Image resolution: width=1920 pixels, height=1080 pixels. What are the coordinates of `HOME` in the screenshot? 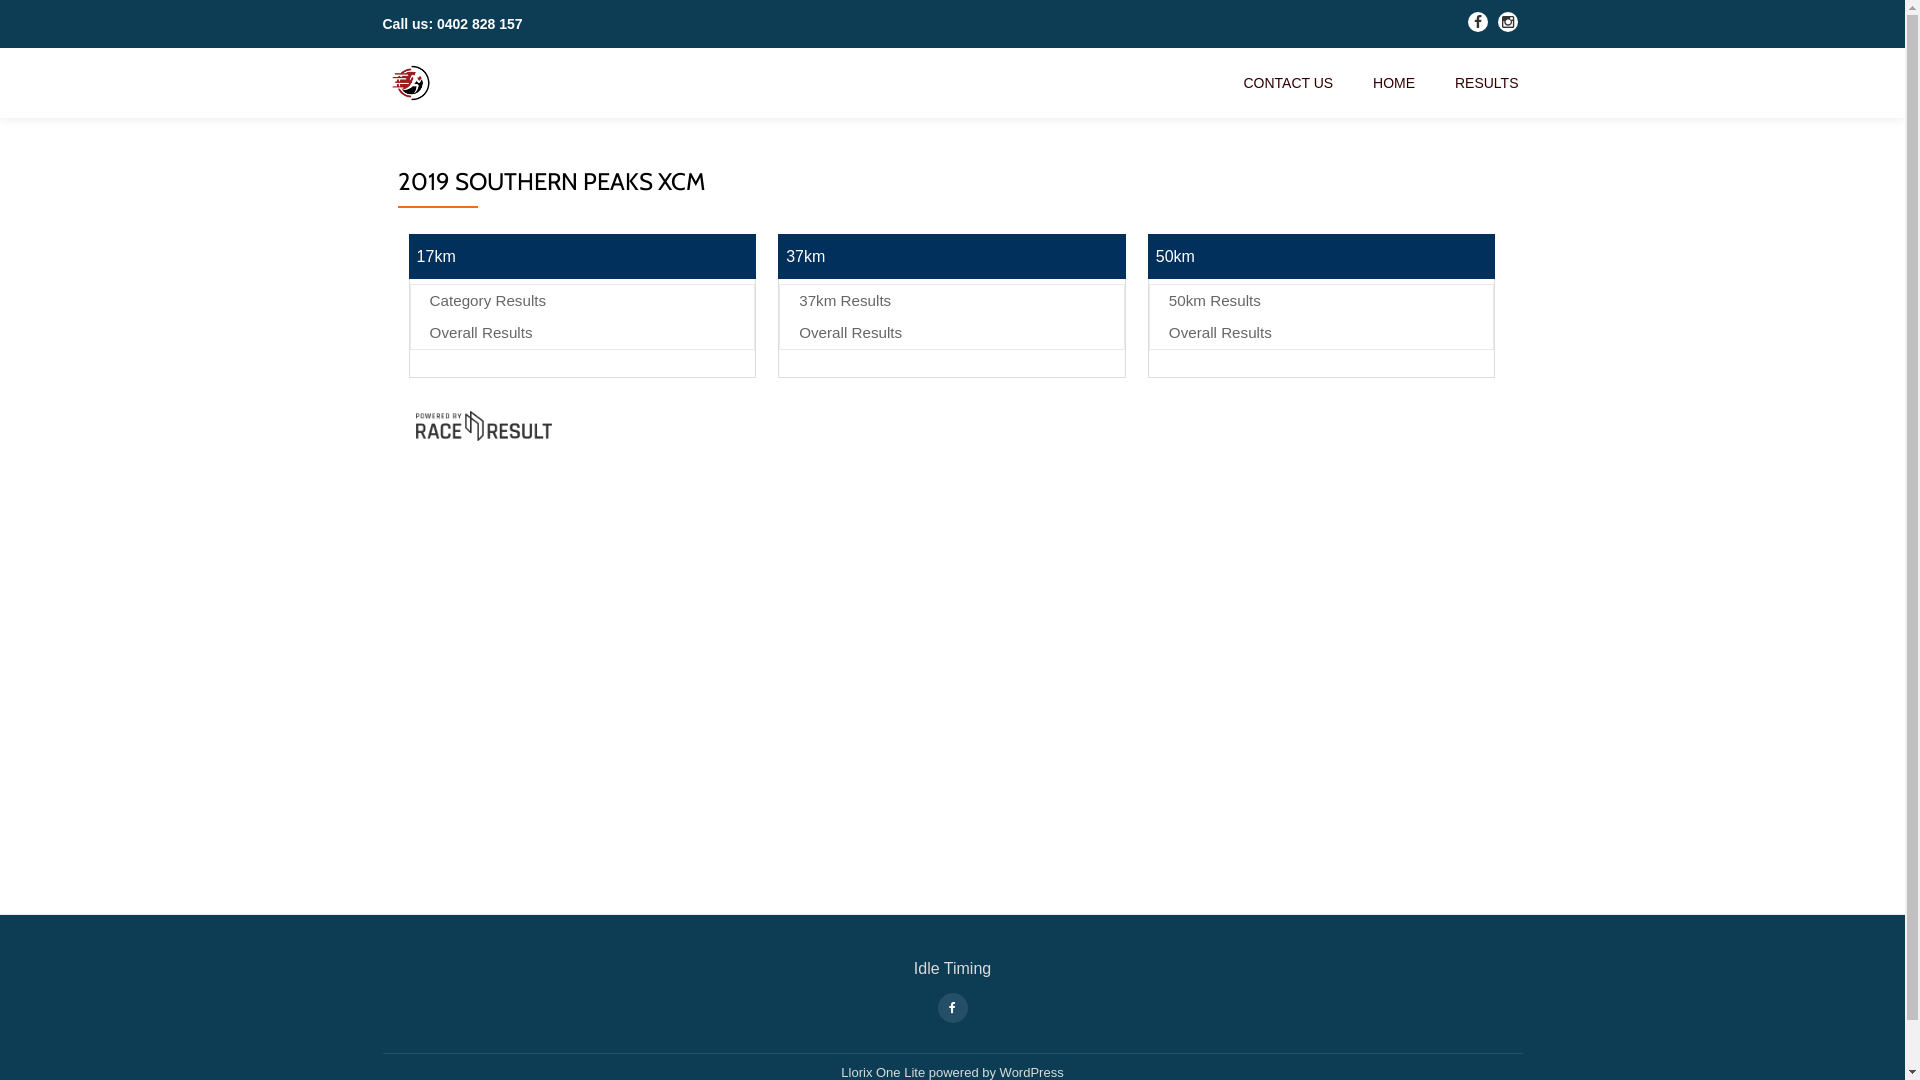 It's located at (1394, 83).